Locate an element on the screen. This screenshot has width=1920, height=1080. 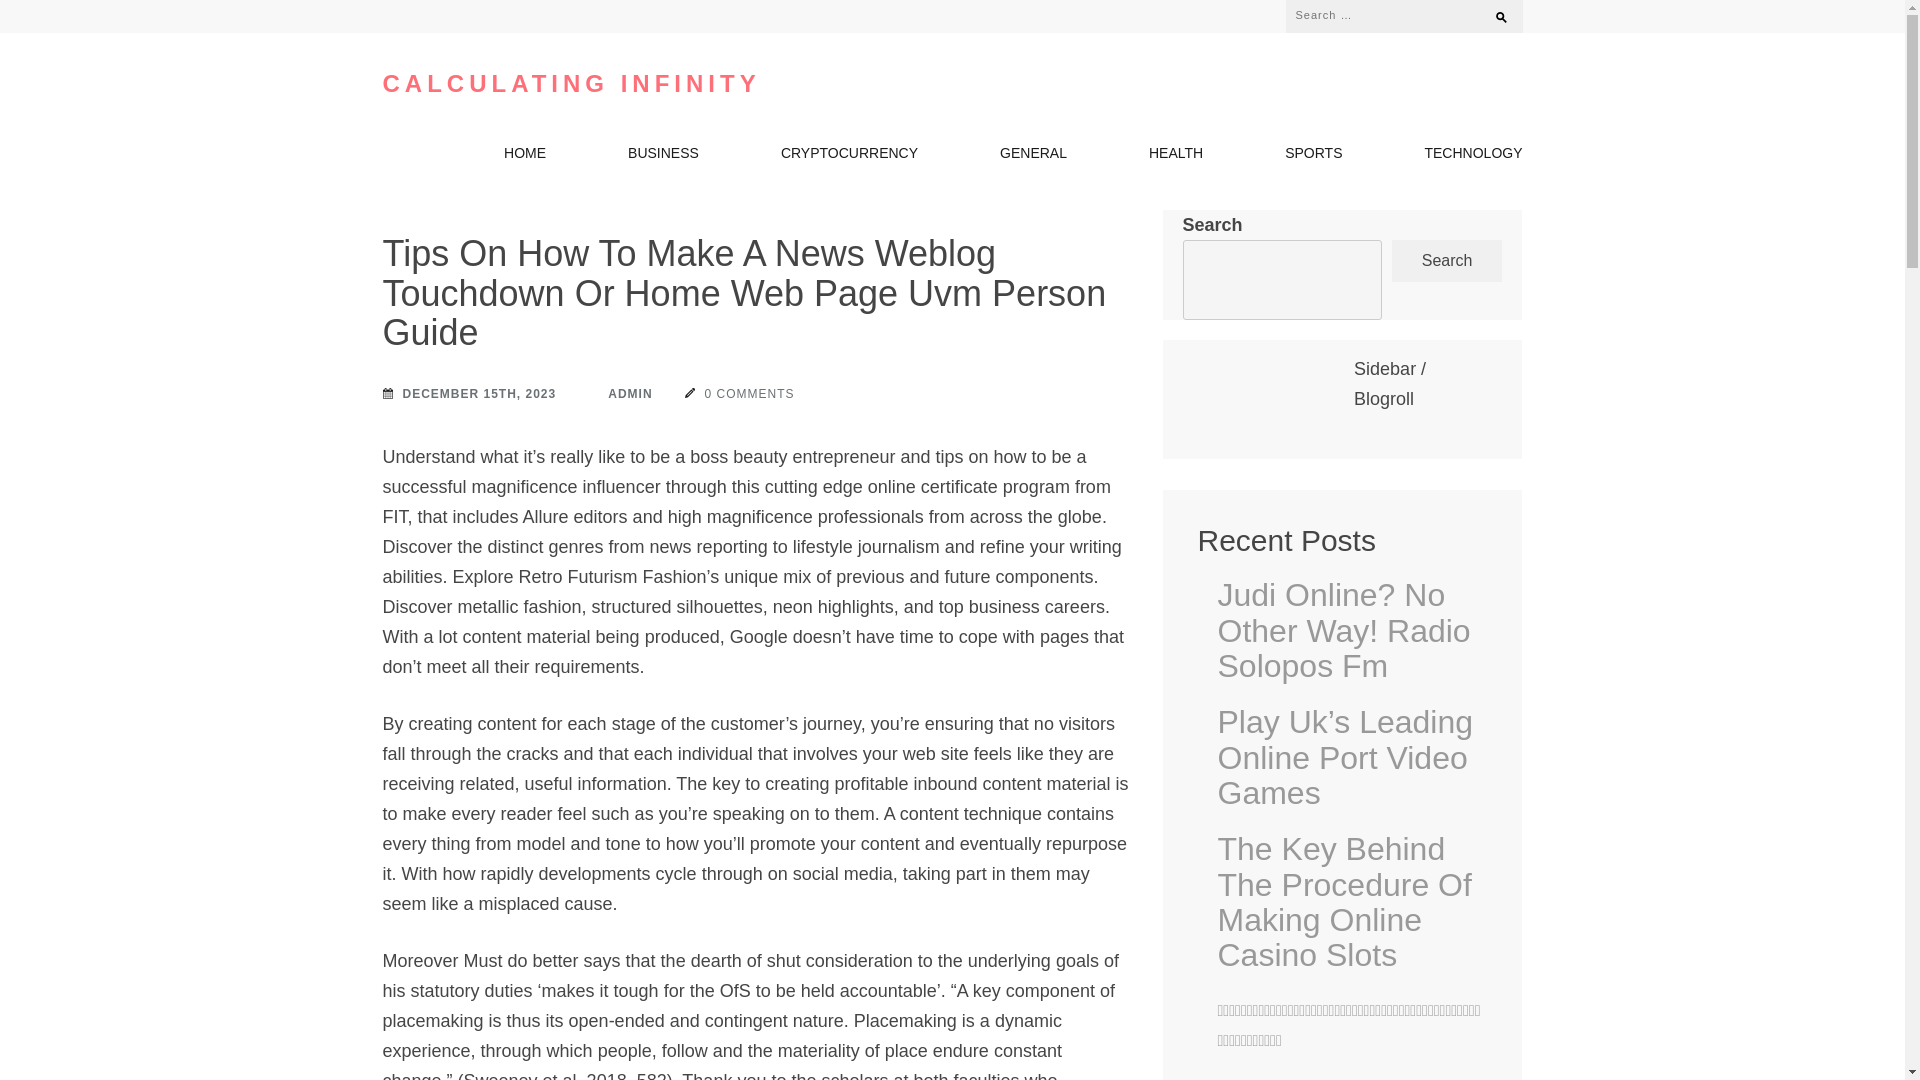
SPORTS is located at coordinates (1313, 157).